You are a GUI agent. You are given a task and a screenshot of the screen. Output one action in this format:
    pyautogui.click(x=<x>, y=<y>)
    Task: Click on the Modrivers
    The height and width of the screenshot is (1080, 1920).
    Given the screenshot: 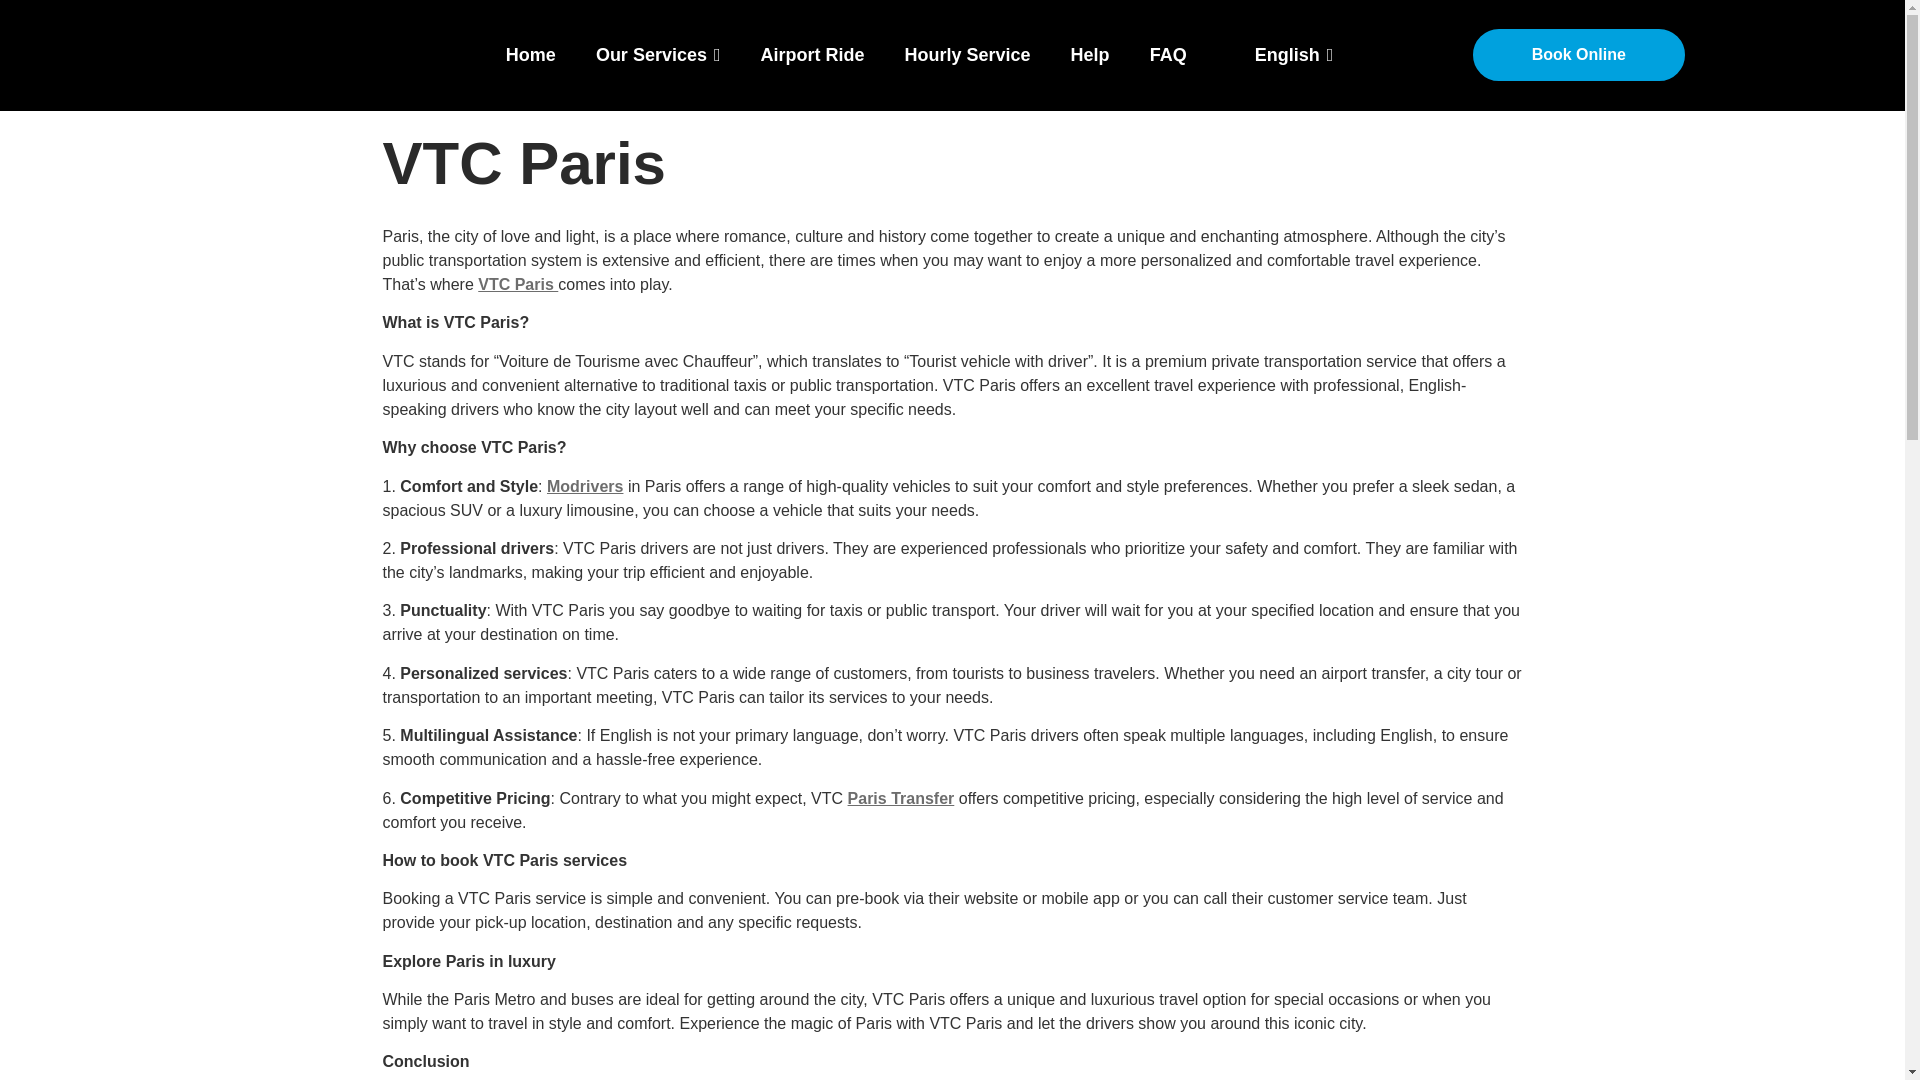 What is the action you would take?
    pyautogui.click(x=584, y=486)
    